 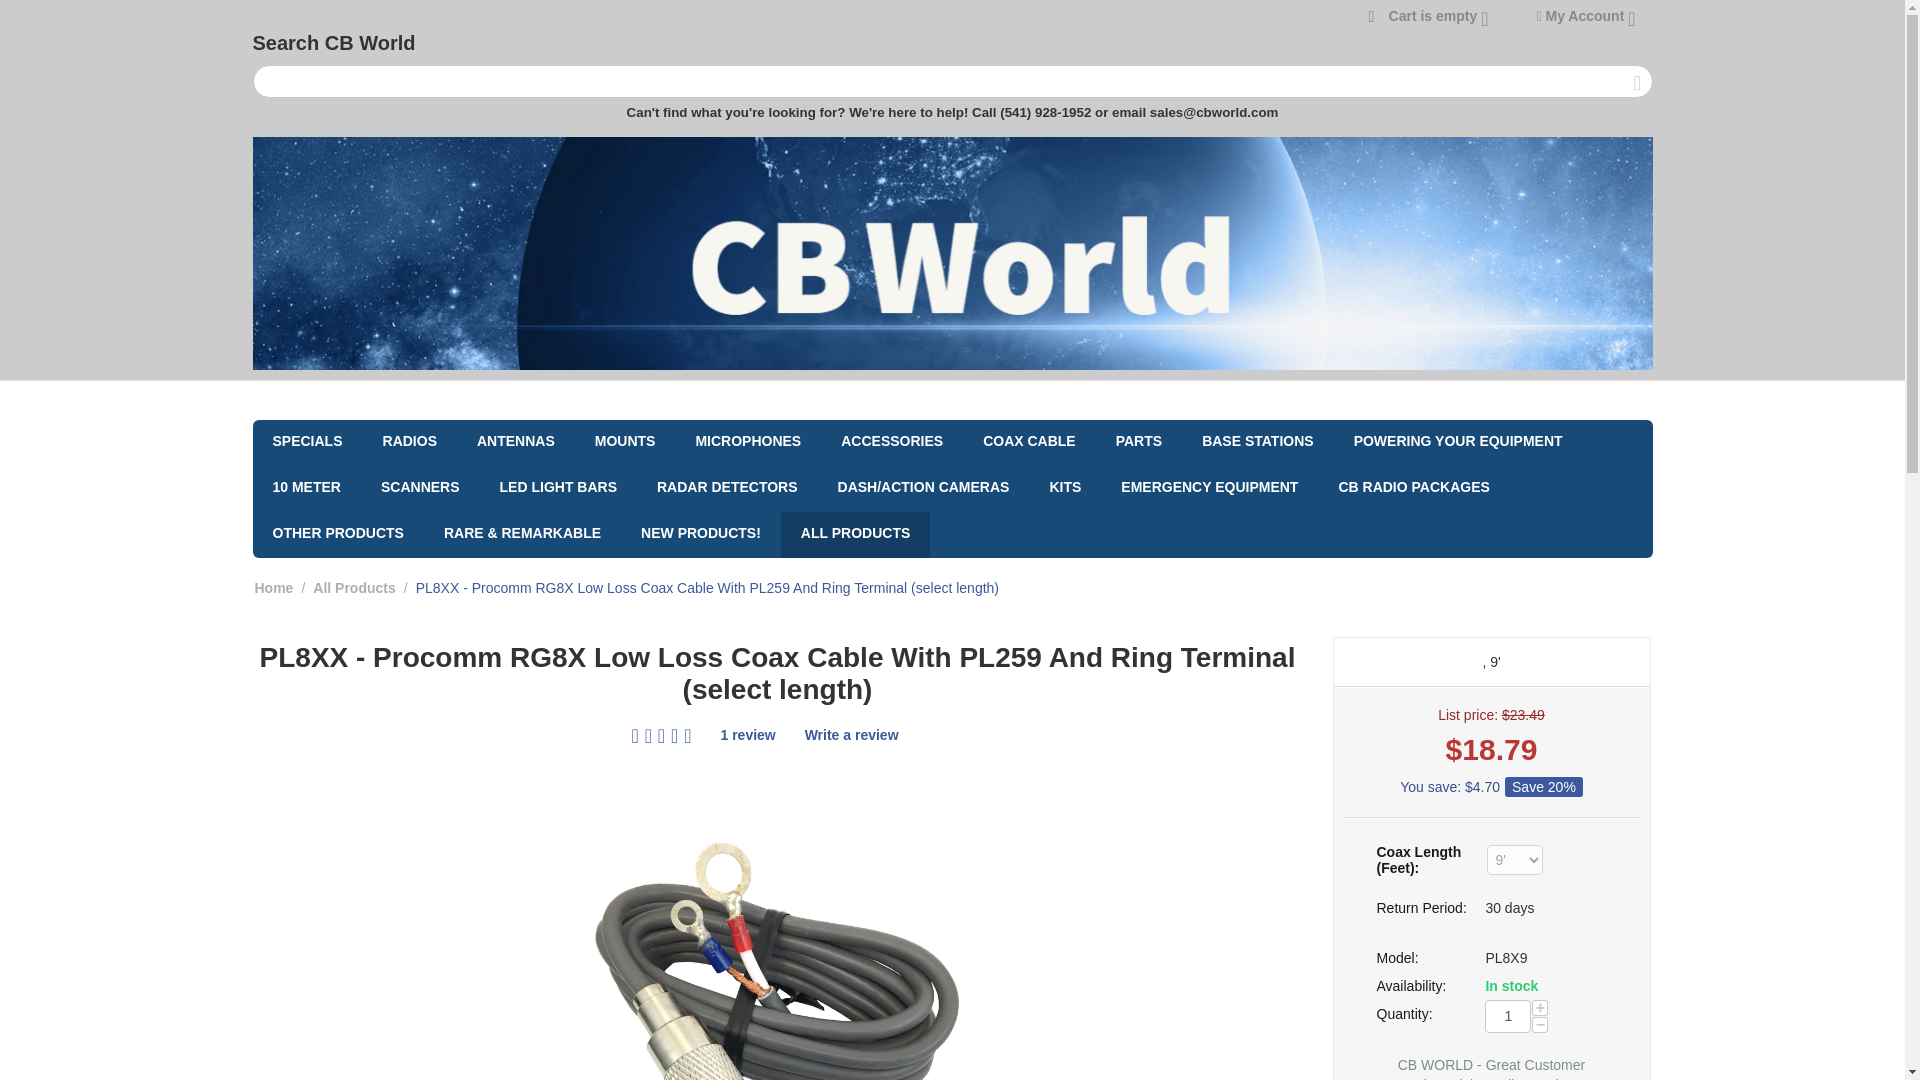 I want to click on Search products, so click(x=951, y=81).